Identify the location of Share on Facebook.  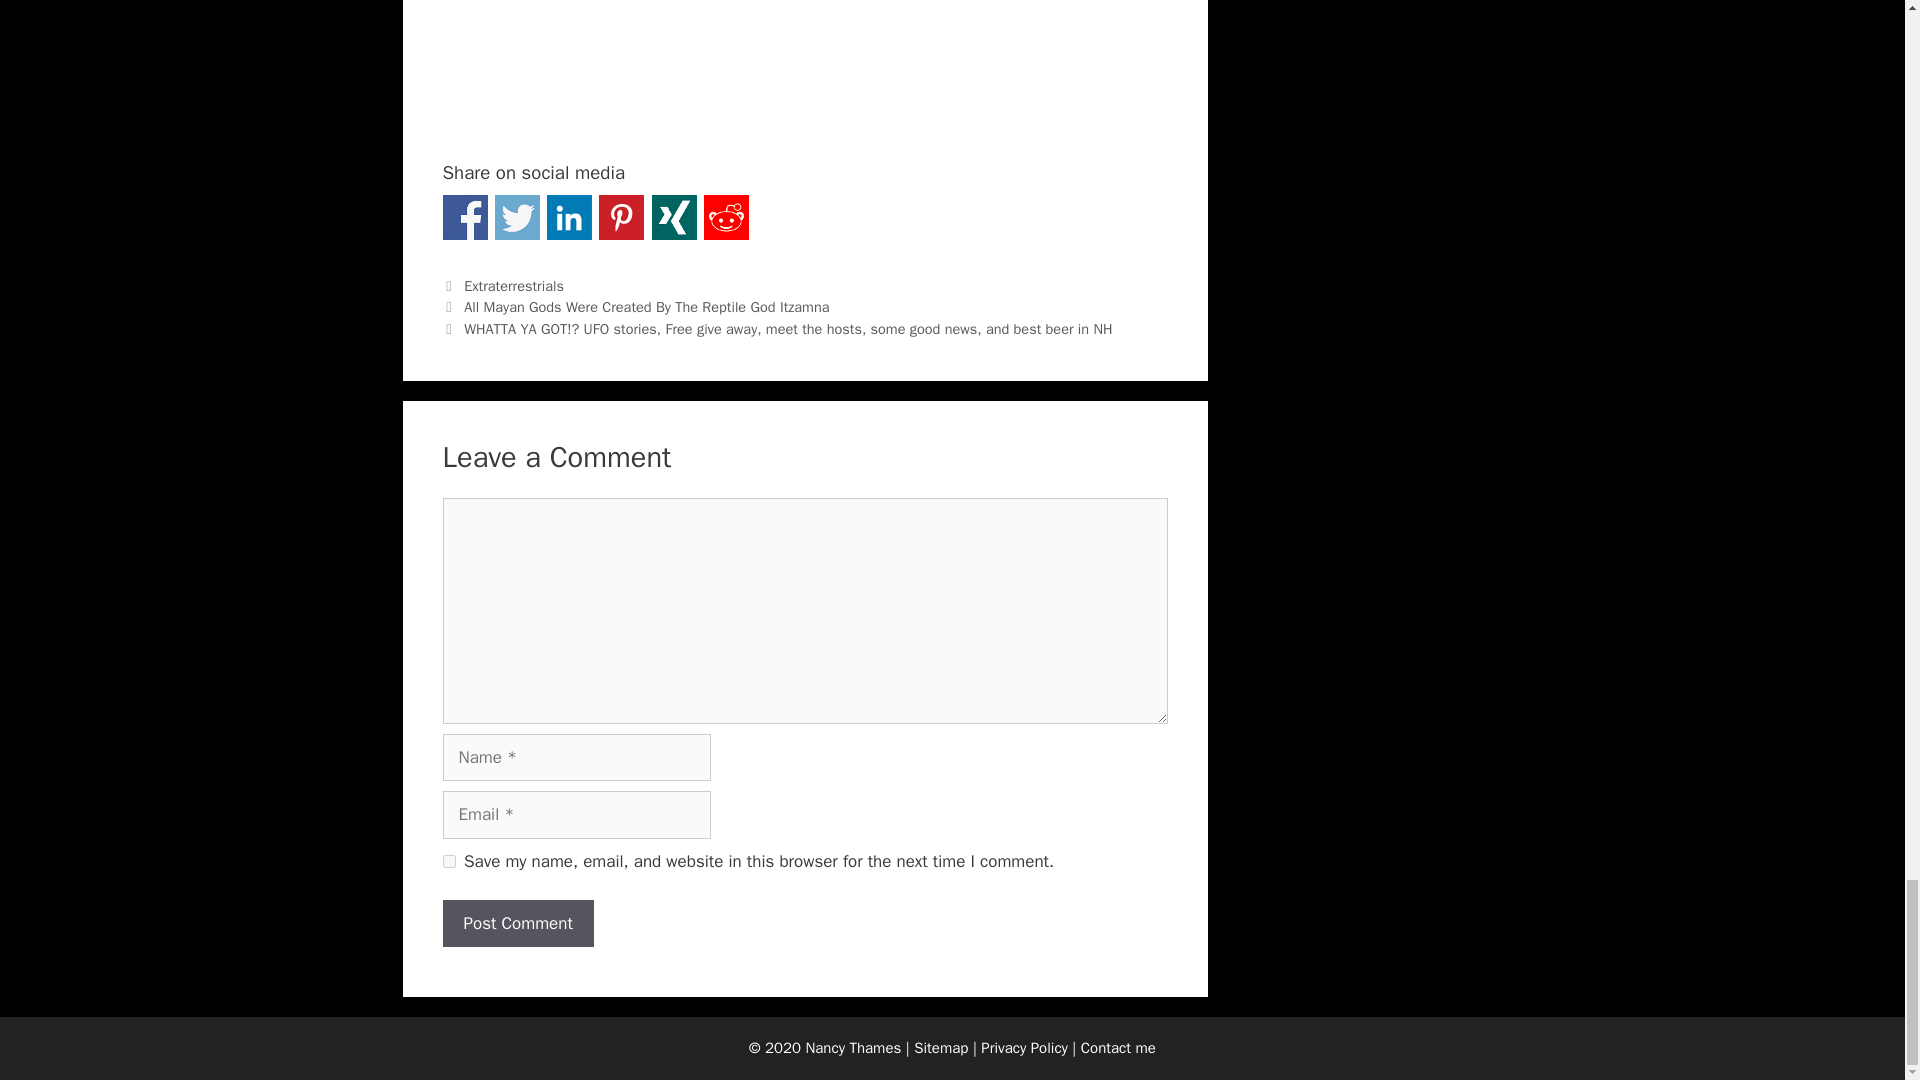
(464, 217).